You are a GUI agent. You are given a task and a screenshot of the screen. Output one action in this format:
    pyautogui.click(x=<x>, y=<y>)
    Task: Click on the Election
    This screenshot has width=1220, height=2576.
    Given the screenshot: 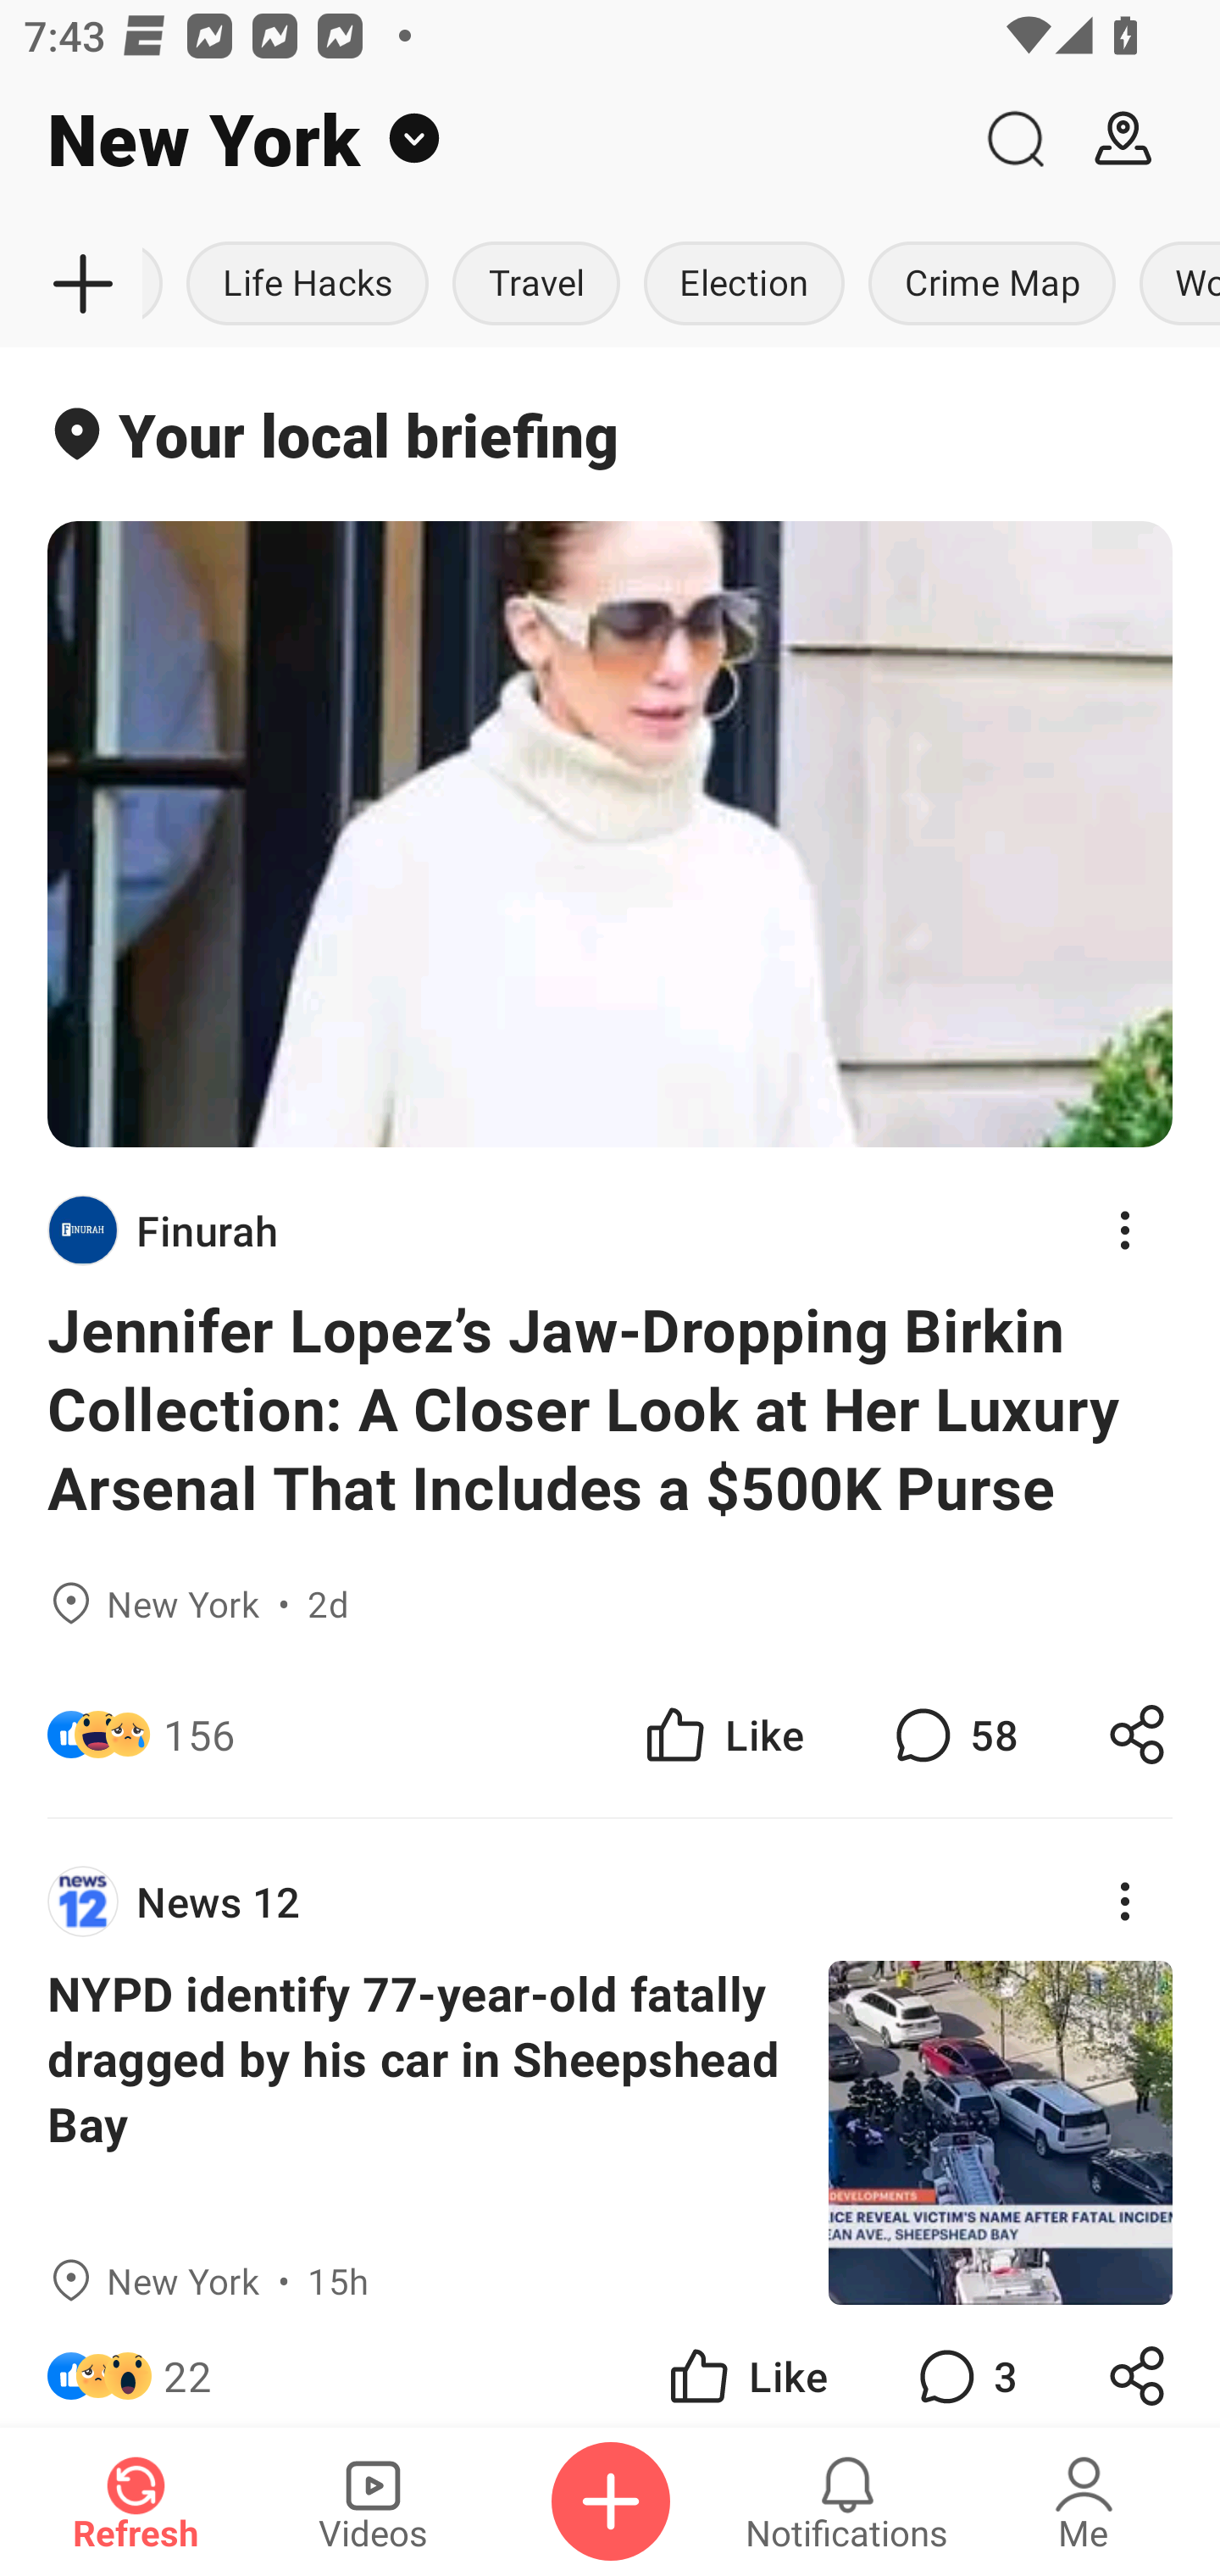 What is the action you would take?
    pyautogui.click(x=744, y=285)
    